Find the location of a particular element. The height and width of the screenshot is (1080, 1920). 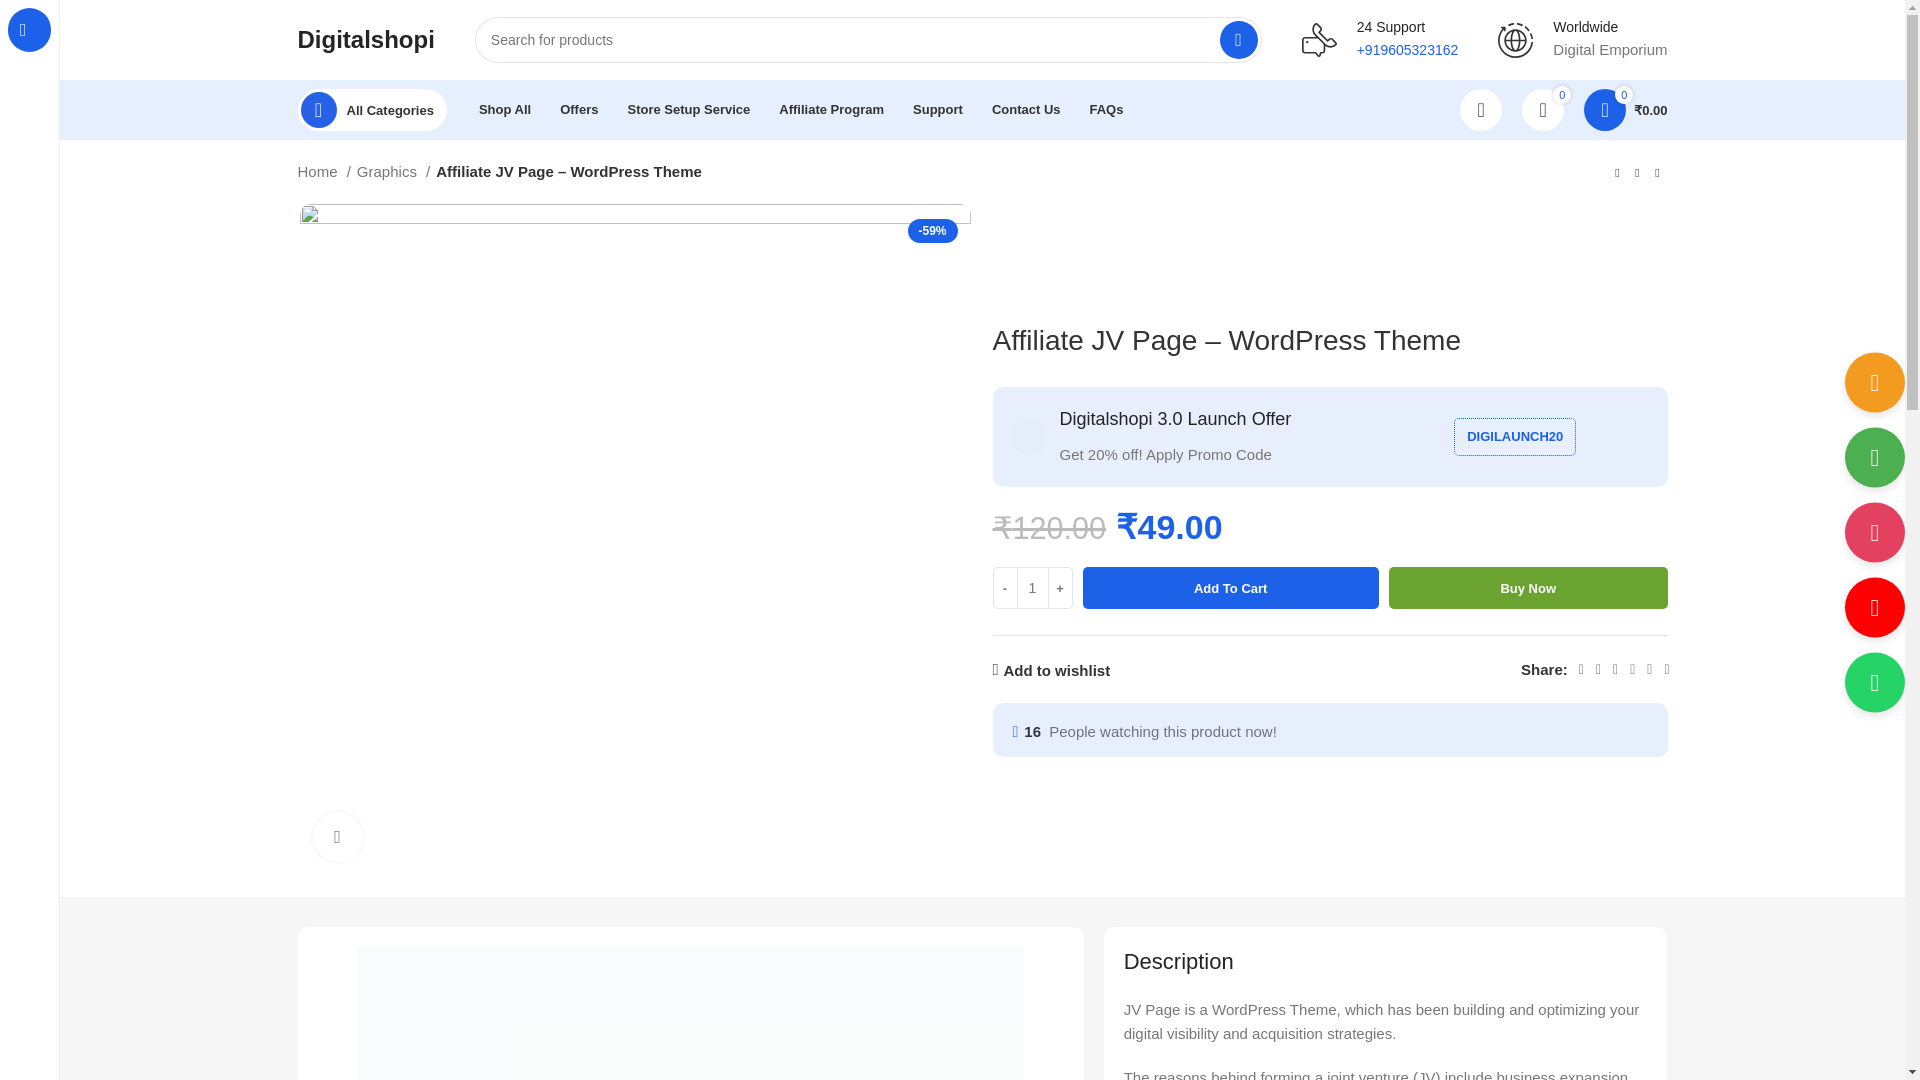

All Categories is located at coordinates (372, 109).